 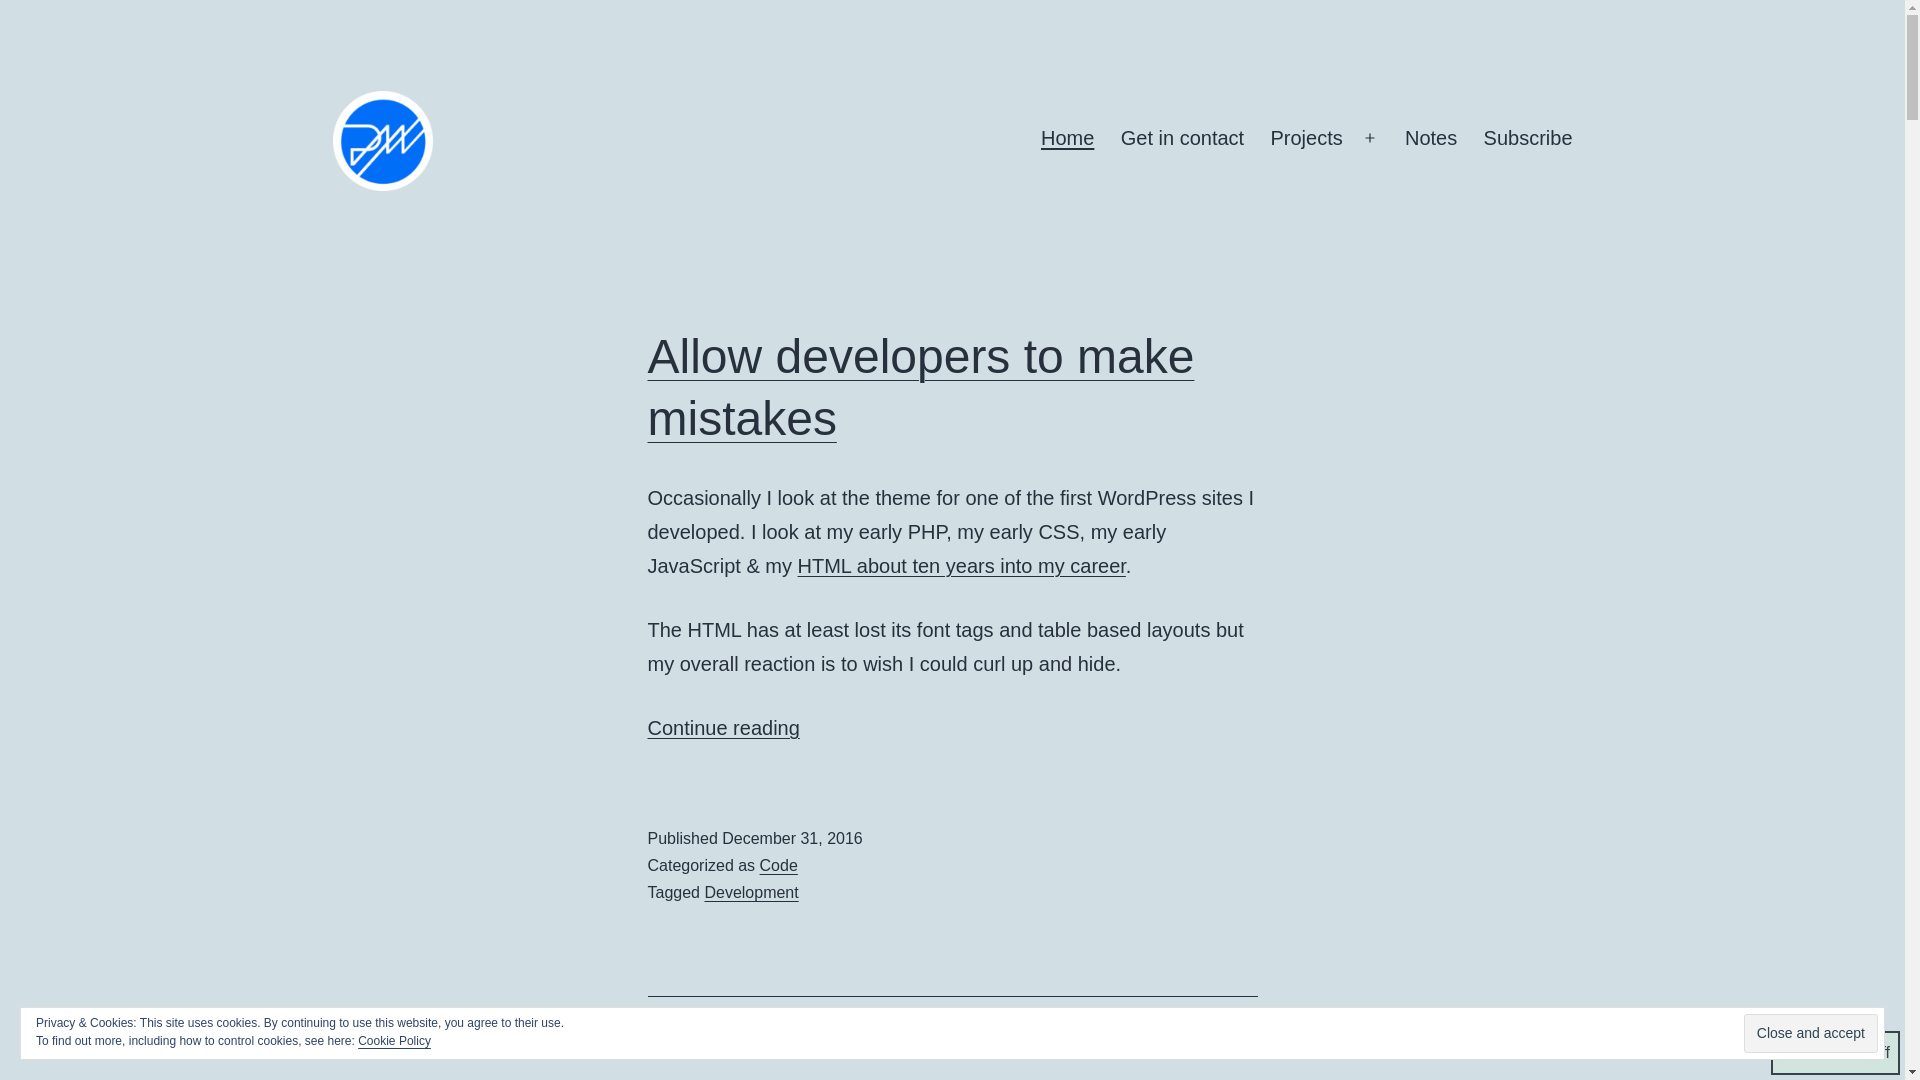 I want to click on Development, so click(x=1810, y=1034).